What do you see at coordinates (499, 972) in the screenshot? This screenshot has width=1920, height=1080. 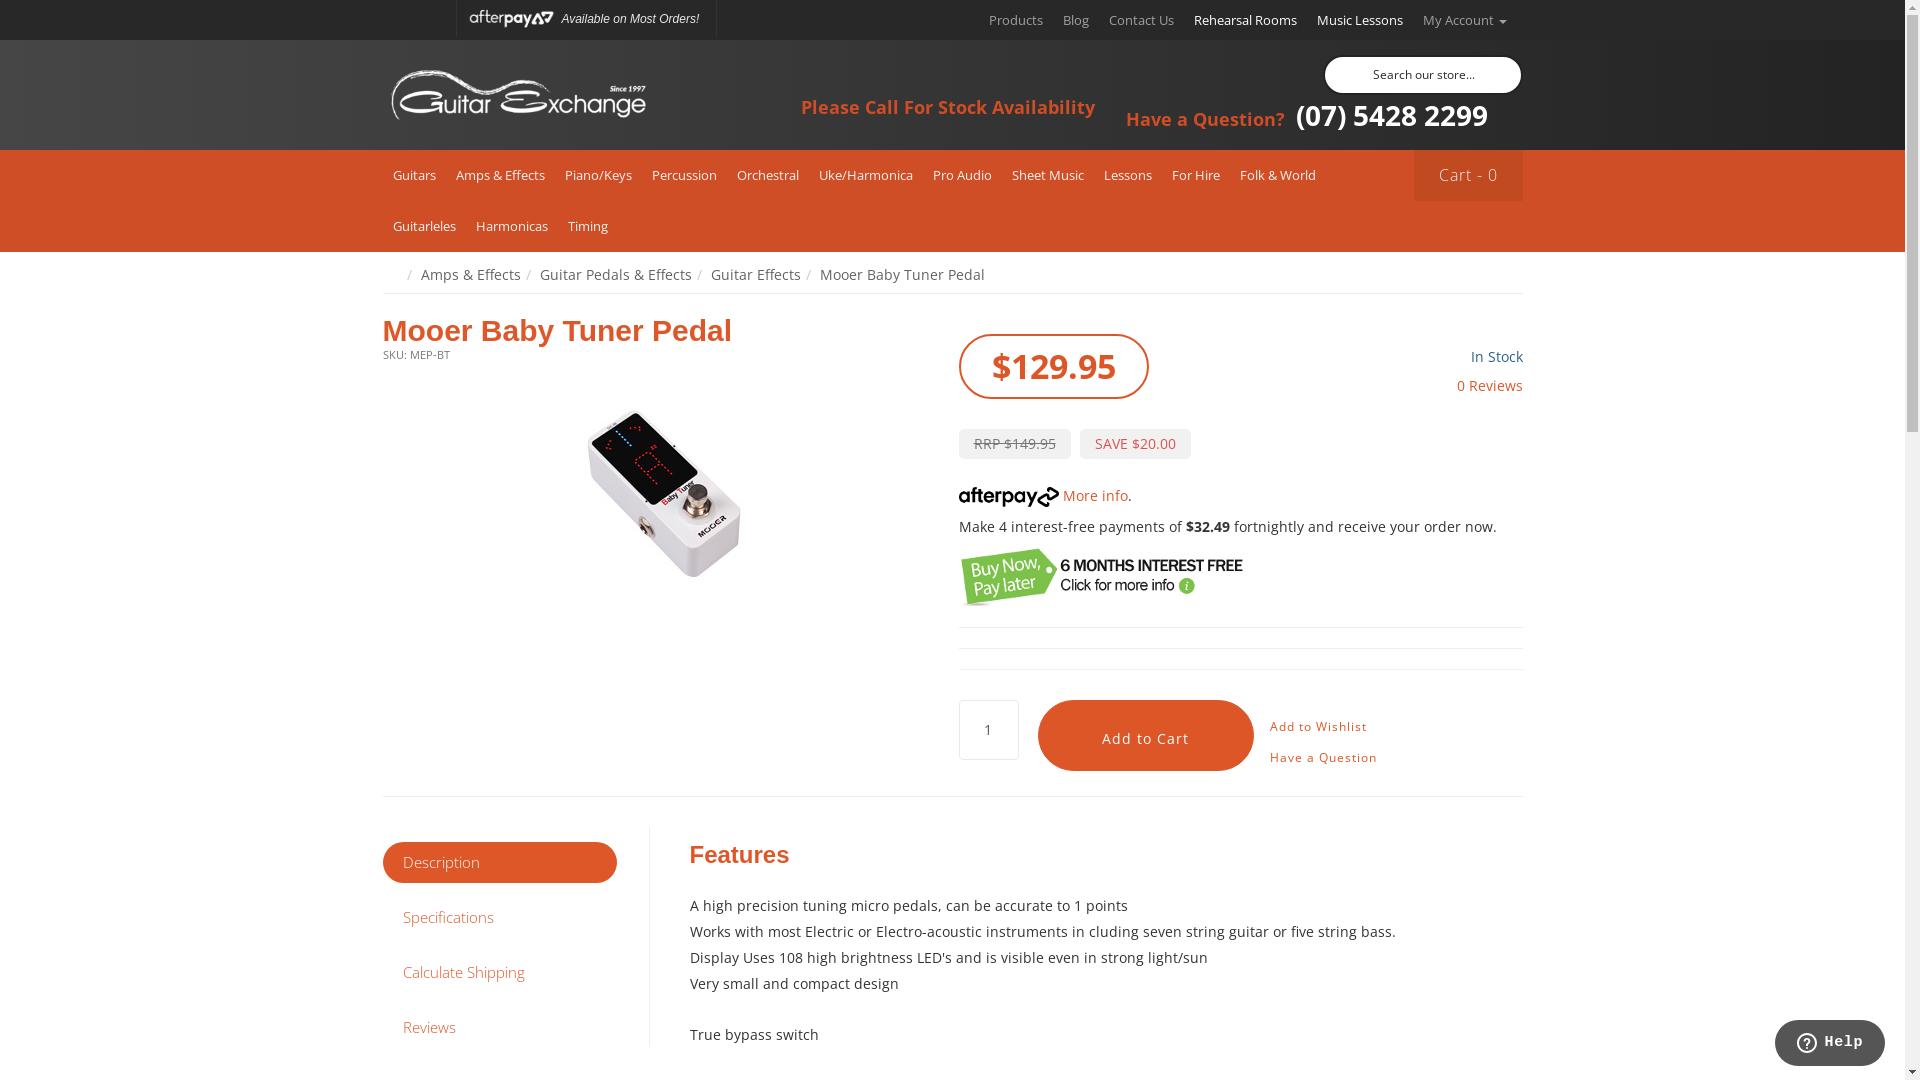 I see `Calculate Shipping` at bounding box center [499, 972].